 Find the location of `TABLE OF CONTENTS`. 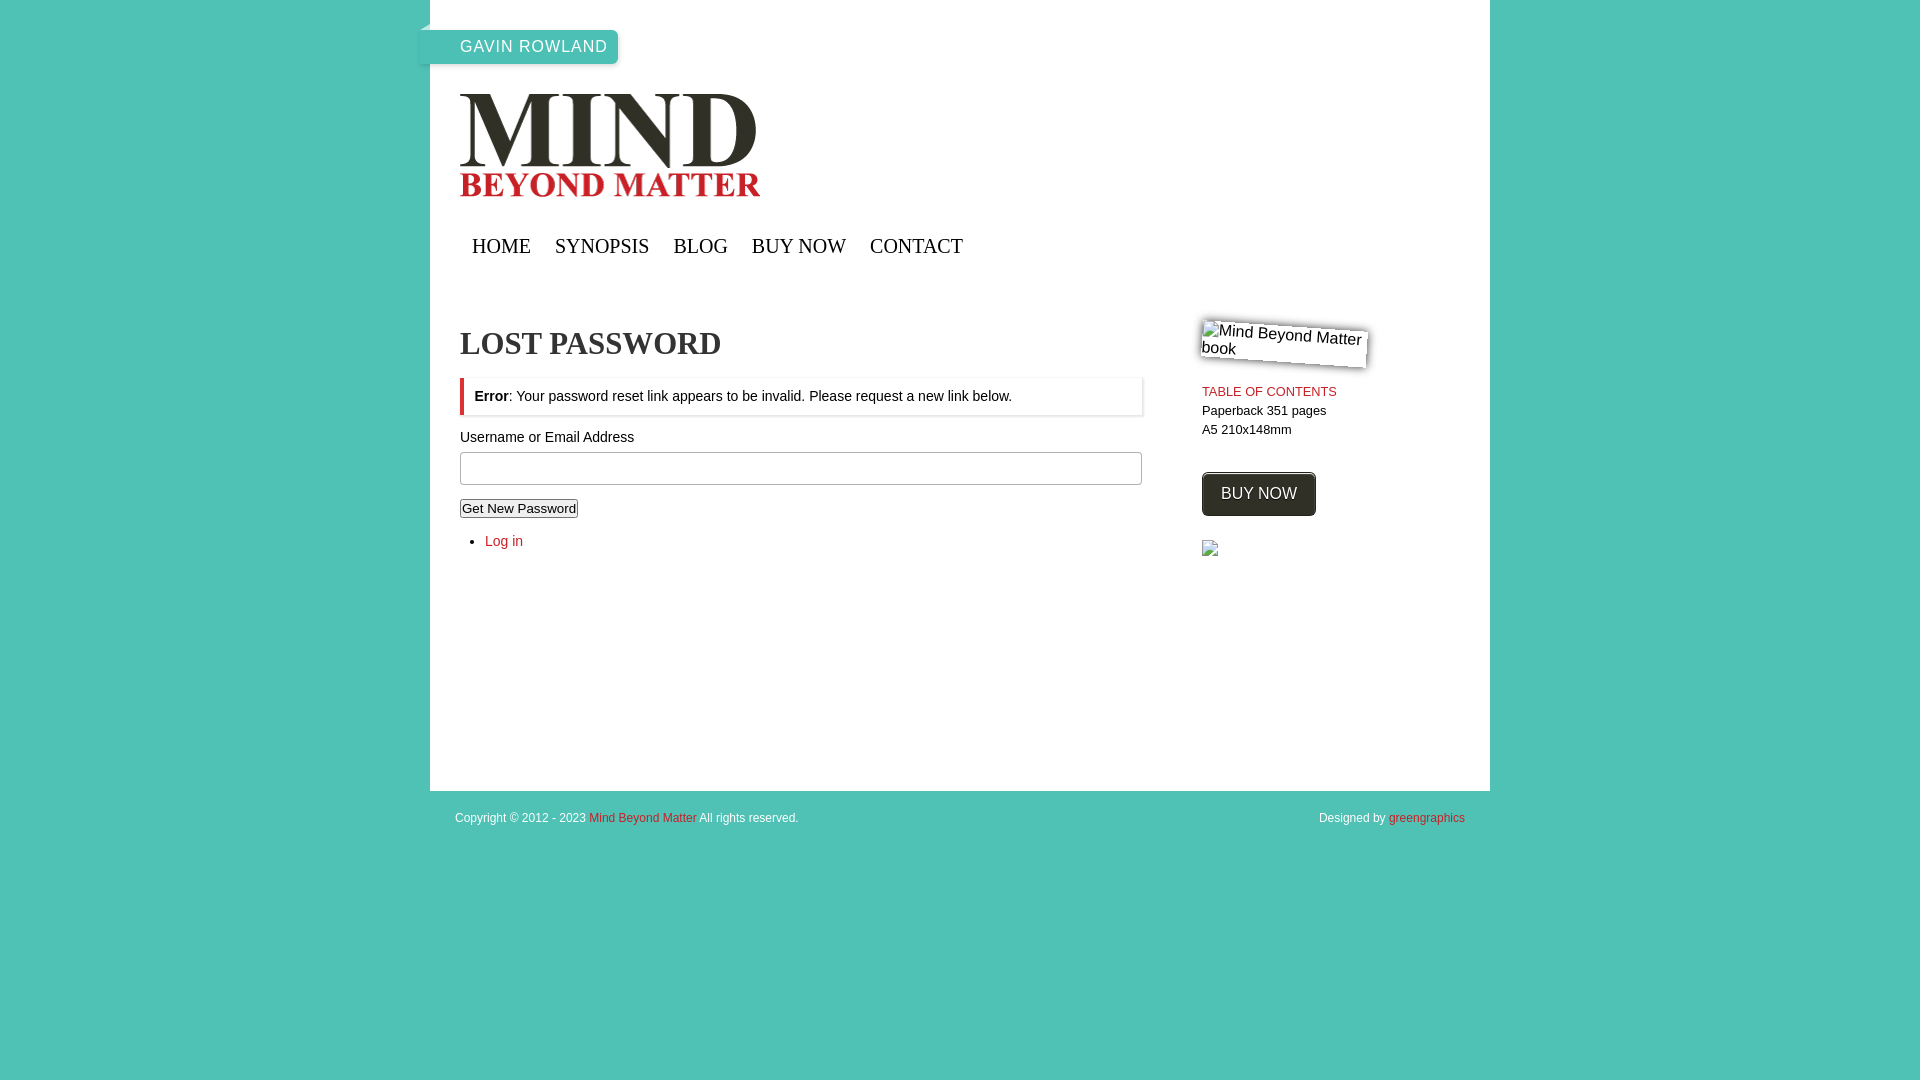

TABLE OF CONTENTS is located at coordinates (1270, 392).